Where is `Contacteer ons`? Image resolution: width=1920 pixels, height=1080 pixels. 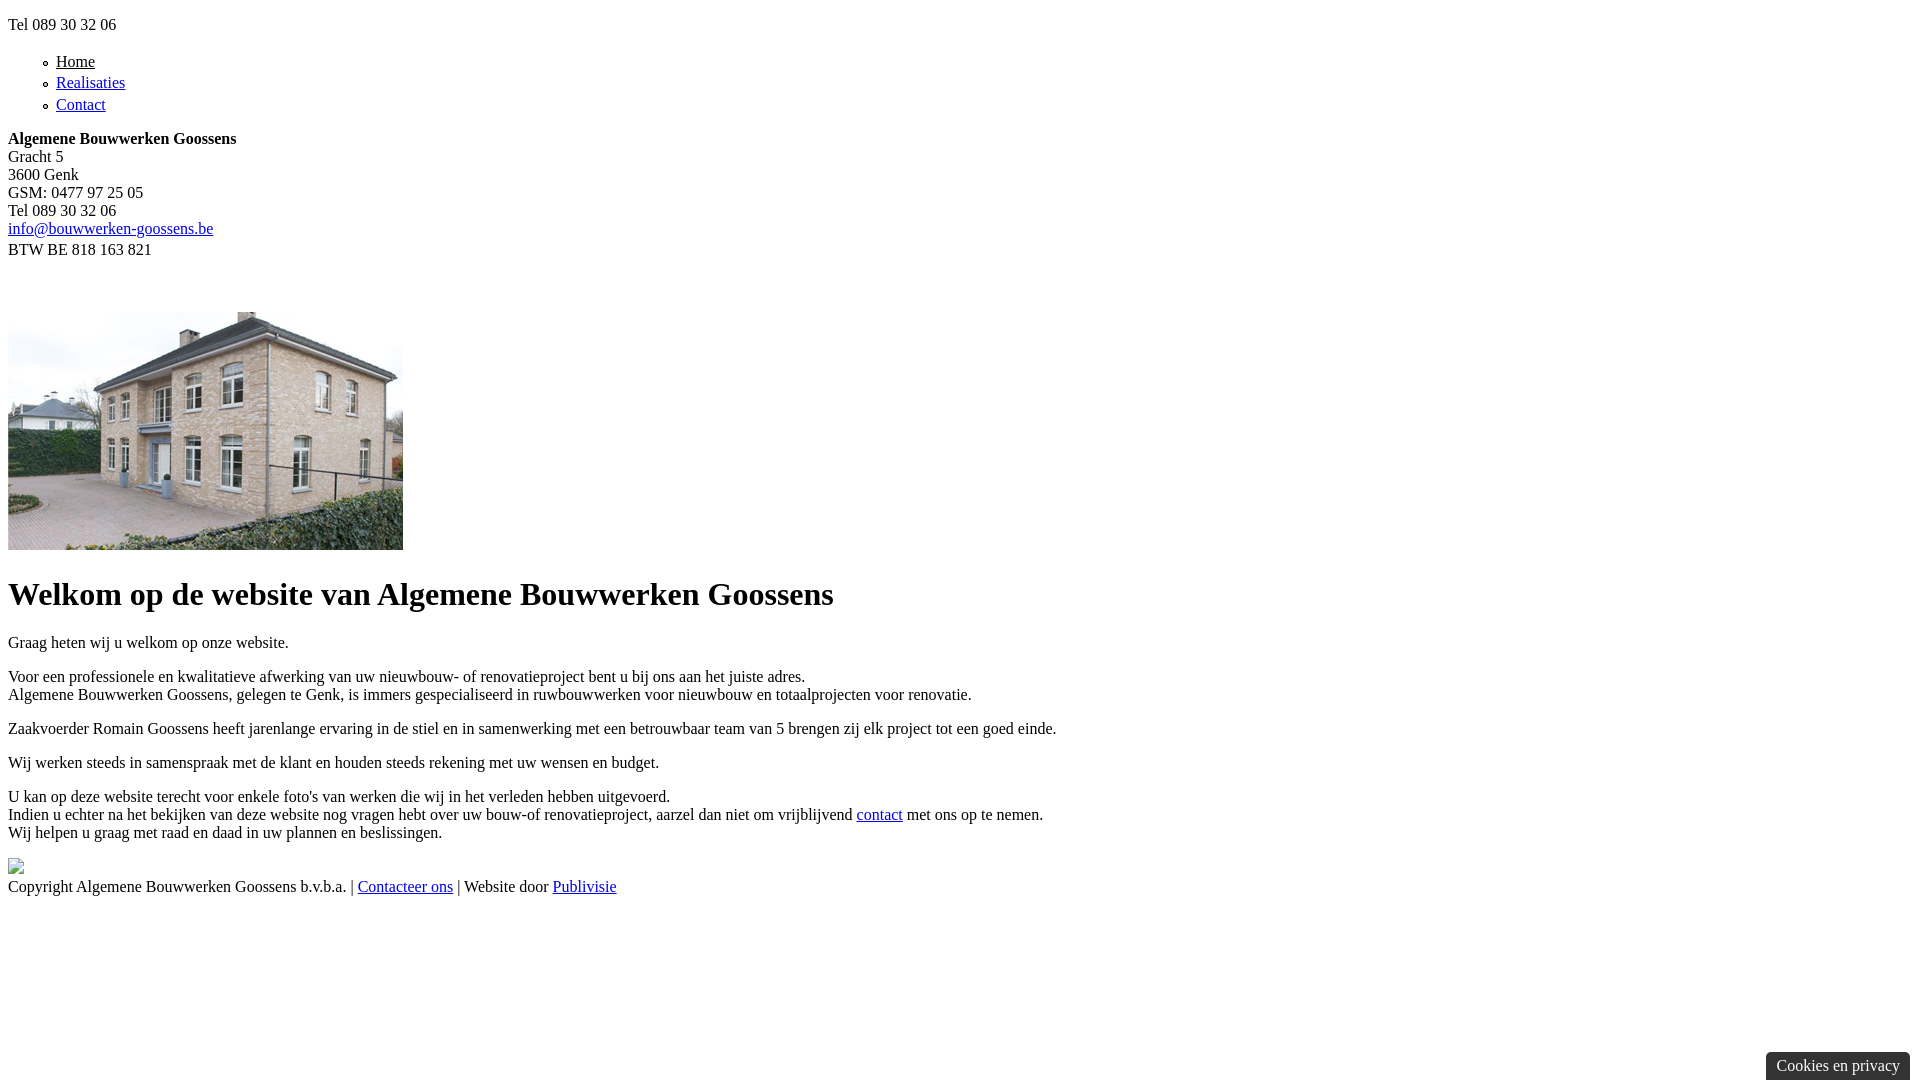
Contacteer ons is located at coordinates (406, 886).